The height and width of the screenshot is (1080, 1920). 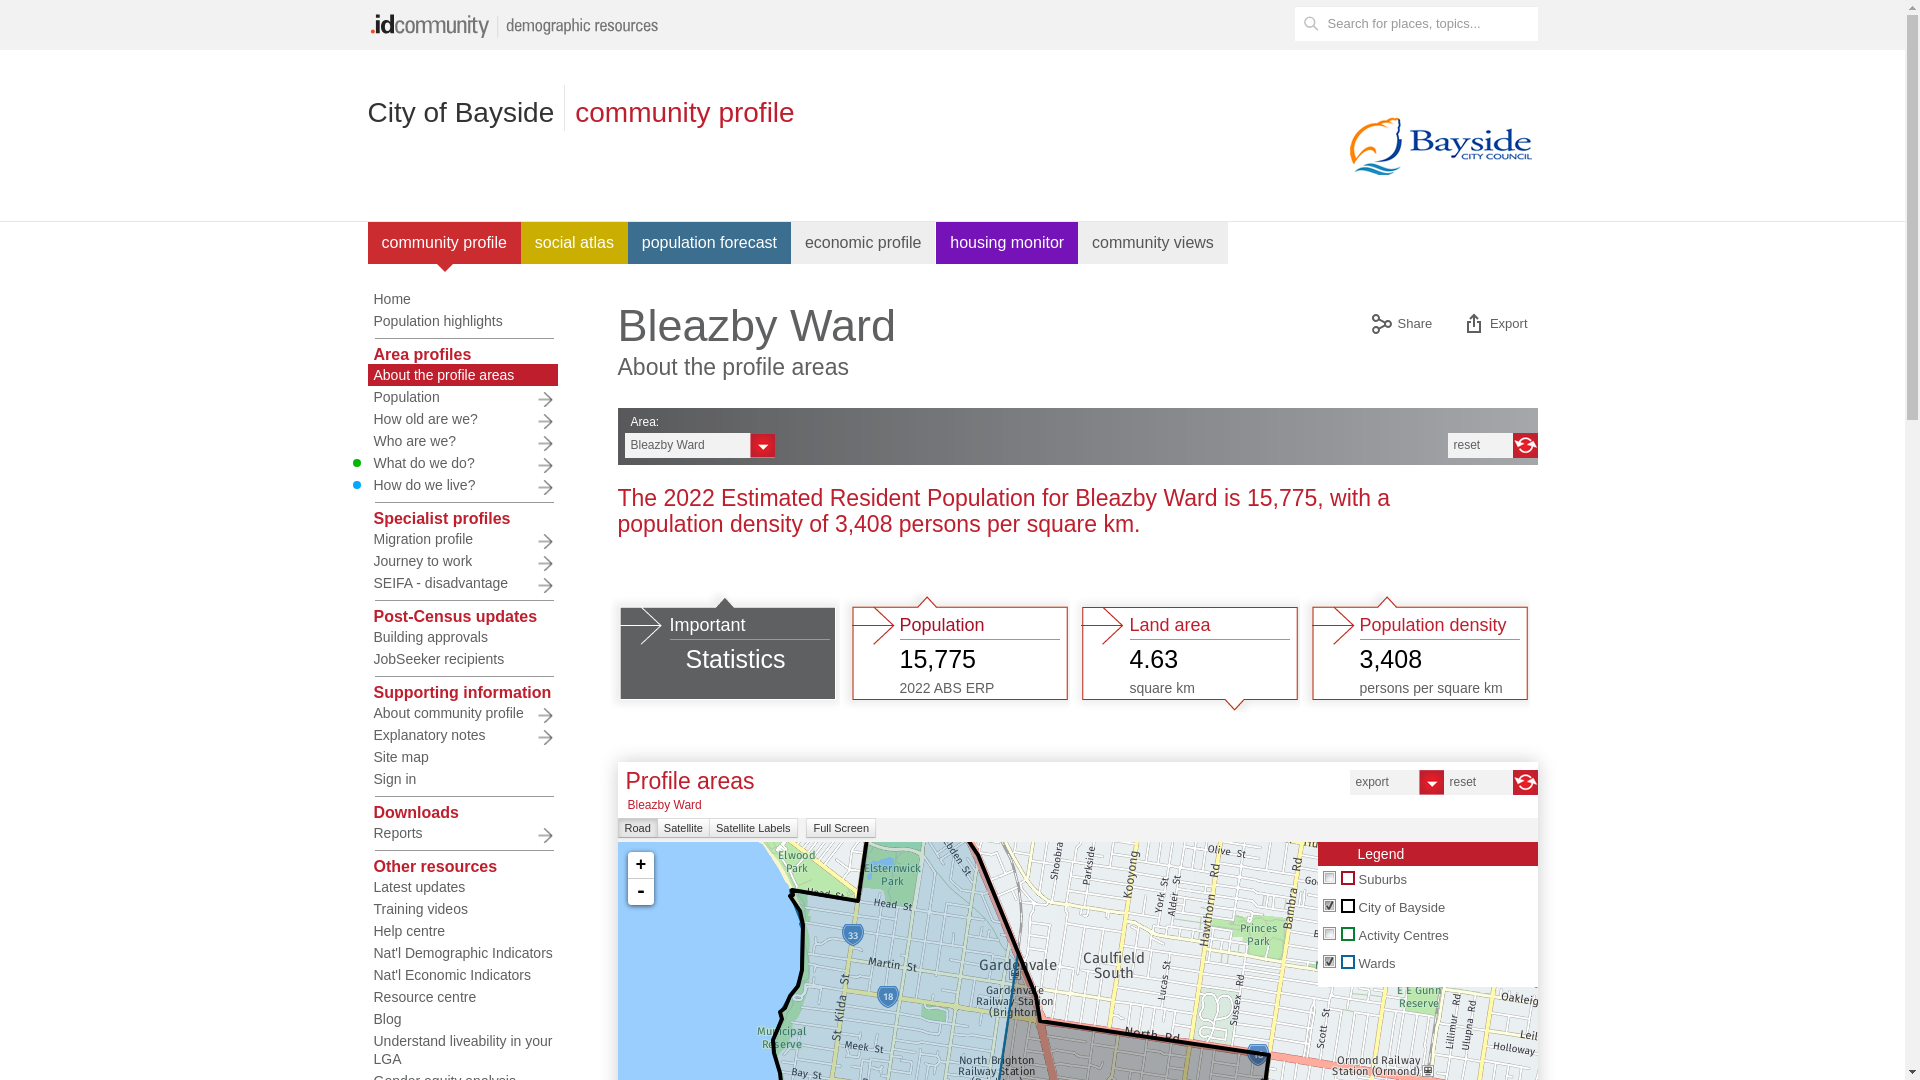 What do you see at coordinates (641, 892) in the screenshot?
I see `-` at bounding box center [641, 892].